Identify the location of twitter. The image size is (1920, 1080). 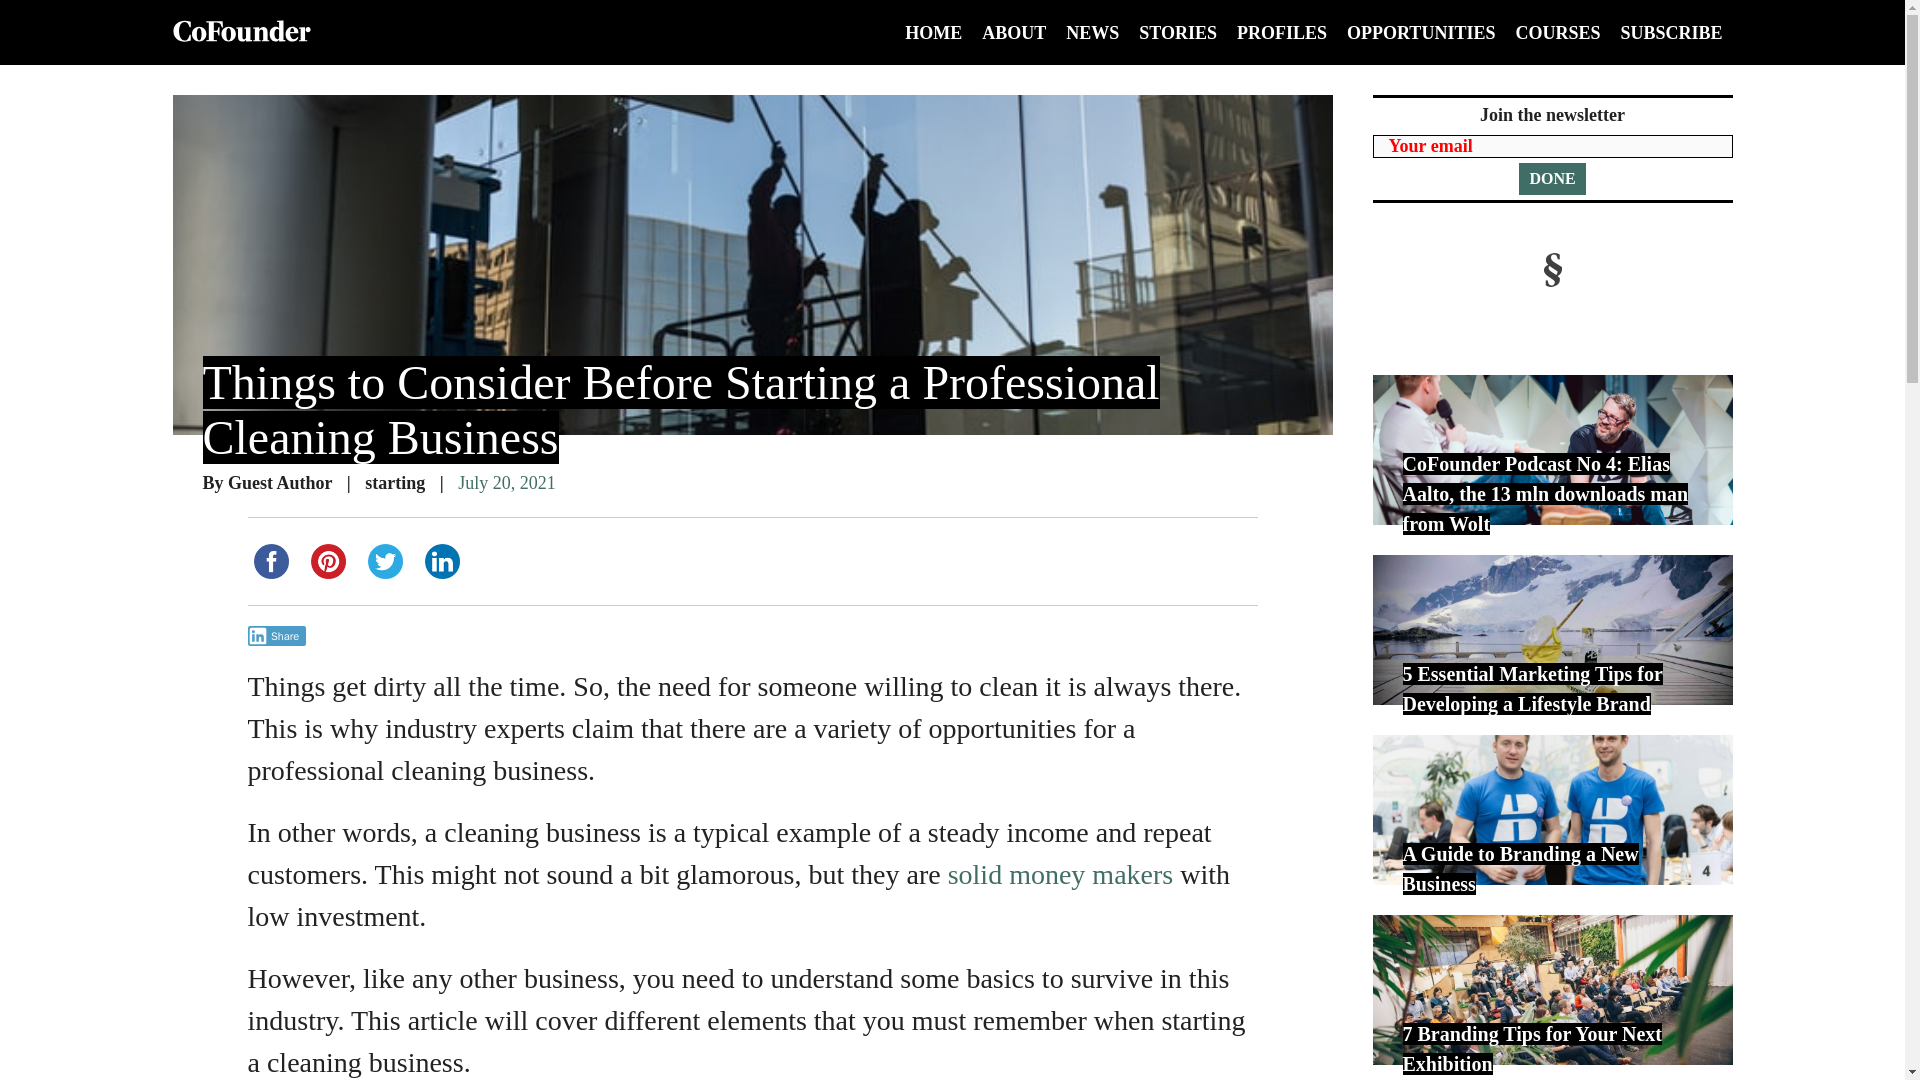
(385, 561).